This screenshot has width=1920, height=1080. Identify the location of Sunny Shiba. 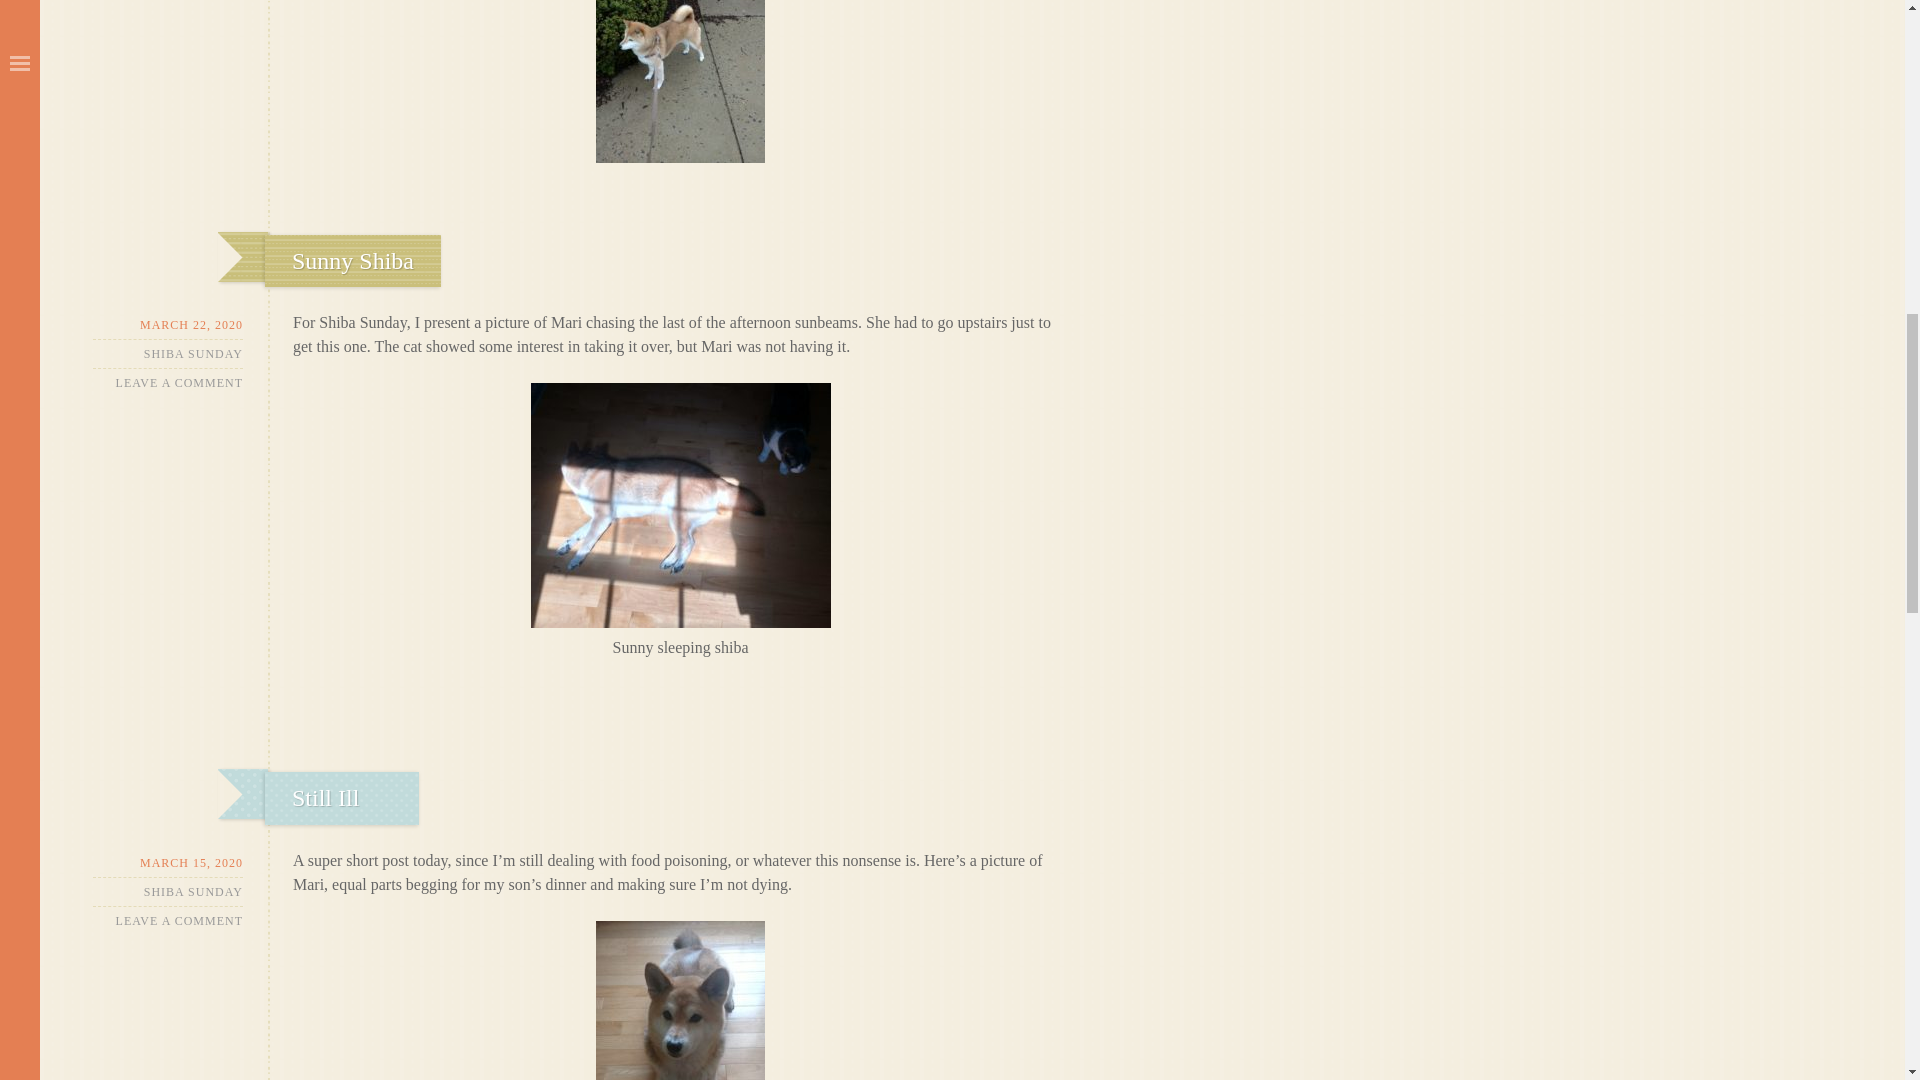
(352, 261).